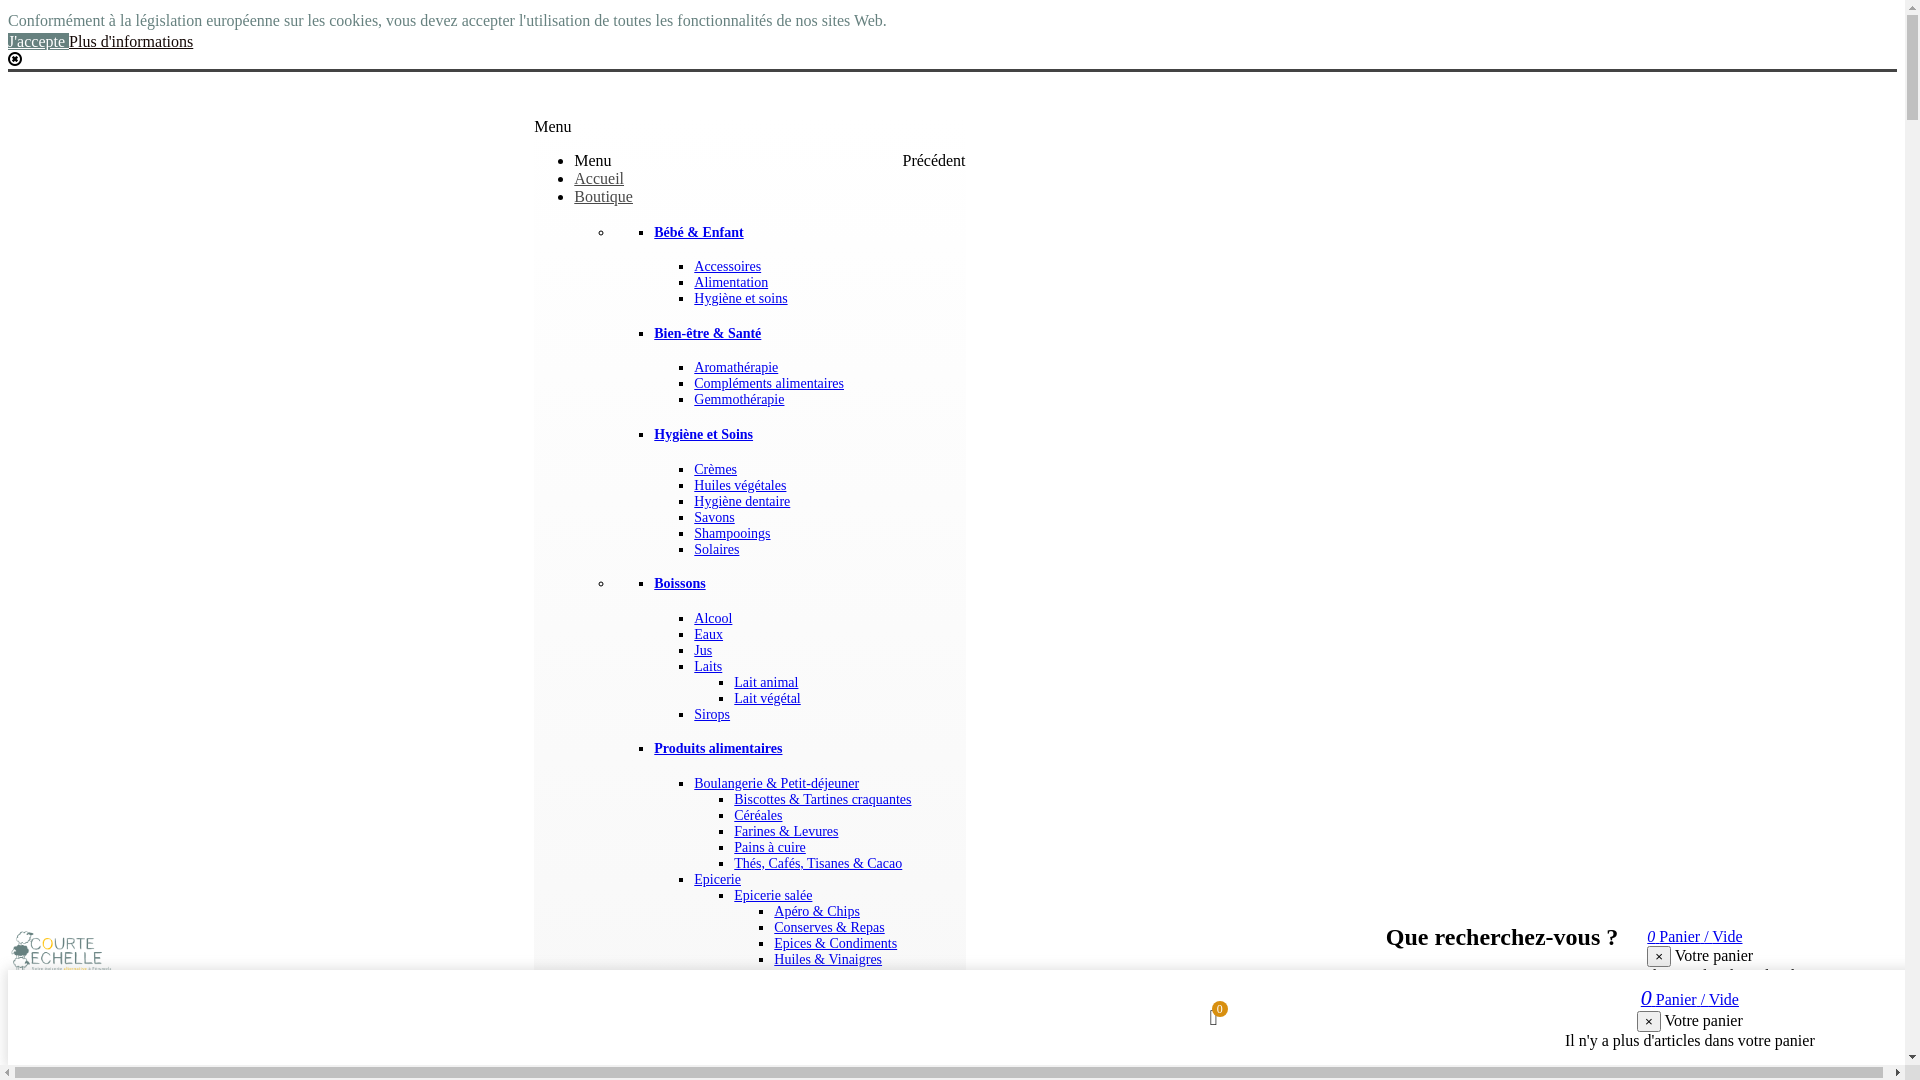 This screenshot has width=1920, height=1080. What do you see at coordinates (680, 584) in the screenshot?
I see `Boissons` at bounding box center [680, 584].